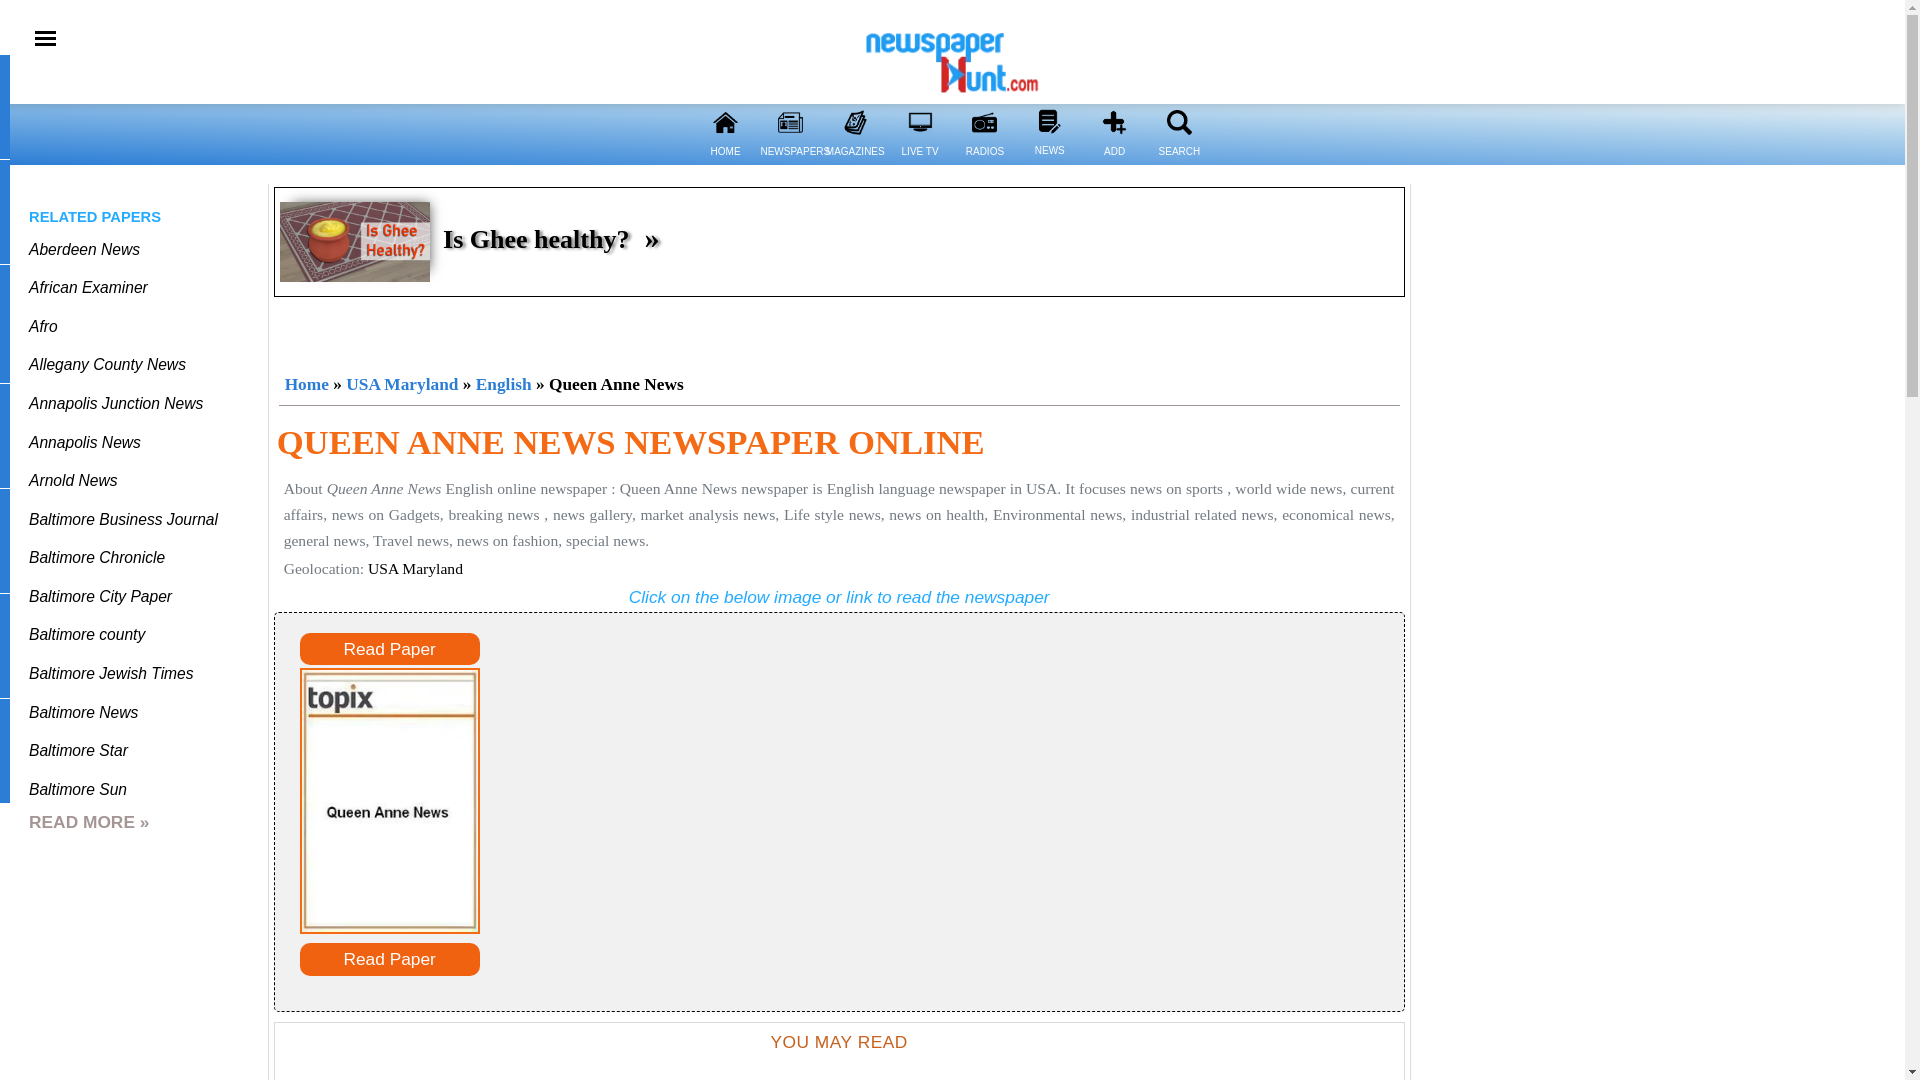 The height and width of the screenshot is (1080, 1920). I want to click on Baltimore City Paper, so click(100, 596).